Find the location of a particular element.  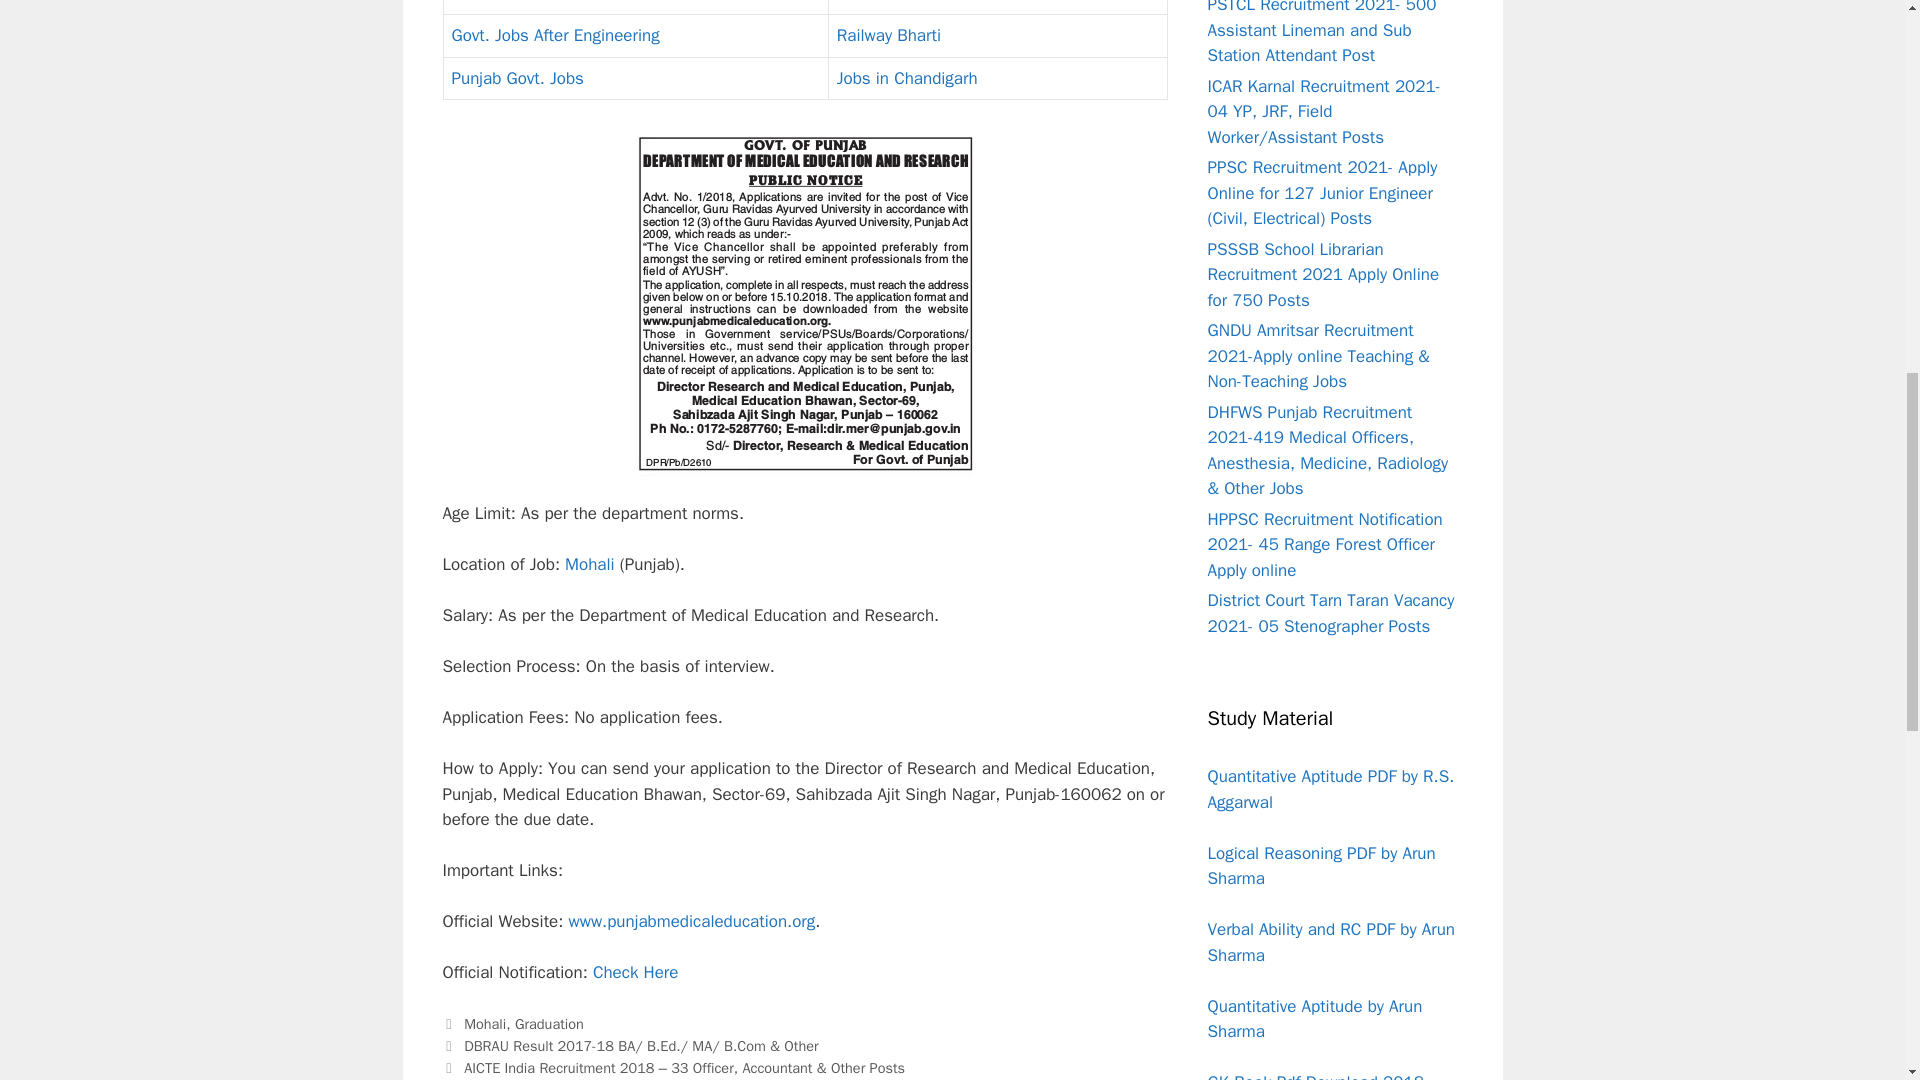

www.punjabmedicaleducation.org is located at coordinates (691, 922).